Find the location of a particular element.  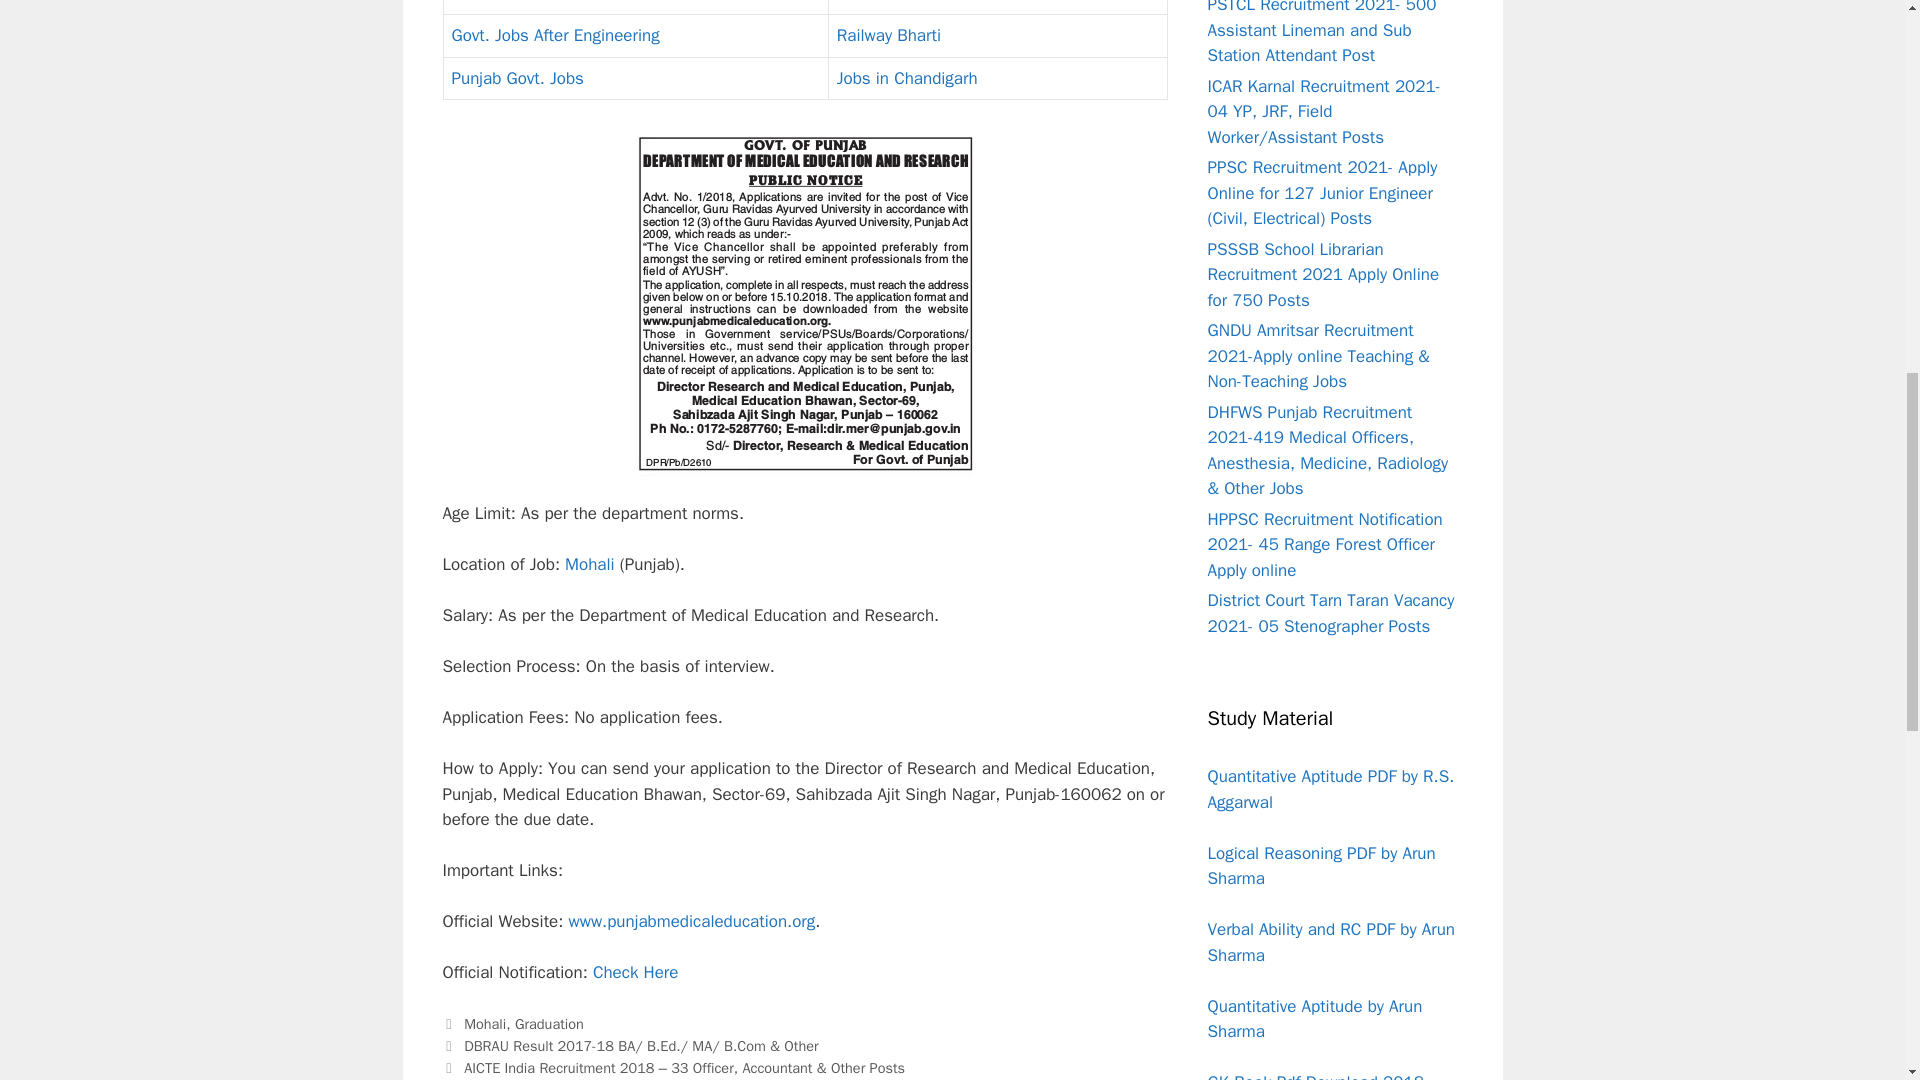

www.punjabmedicaleducation.org is located at coordinates (691, 922).